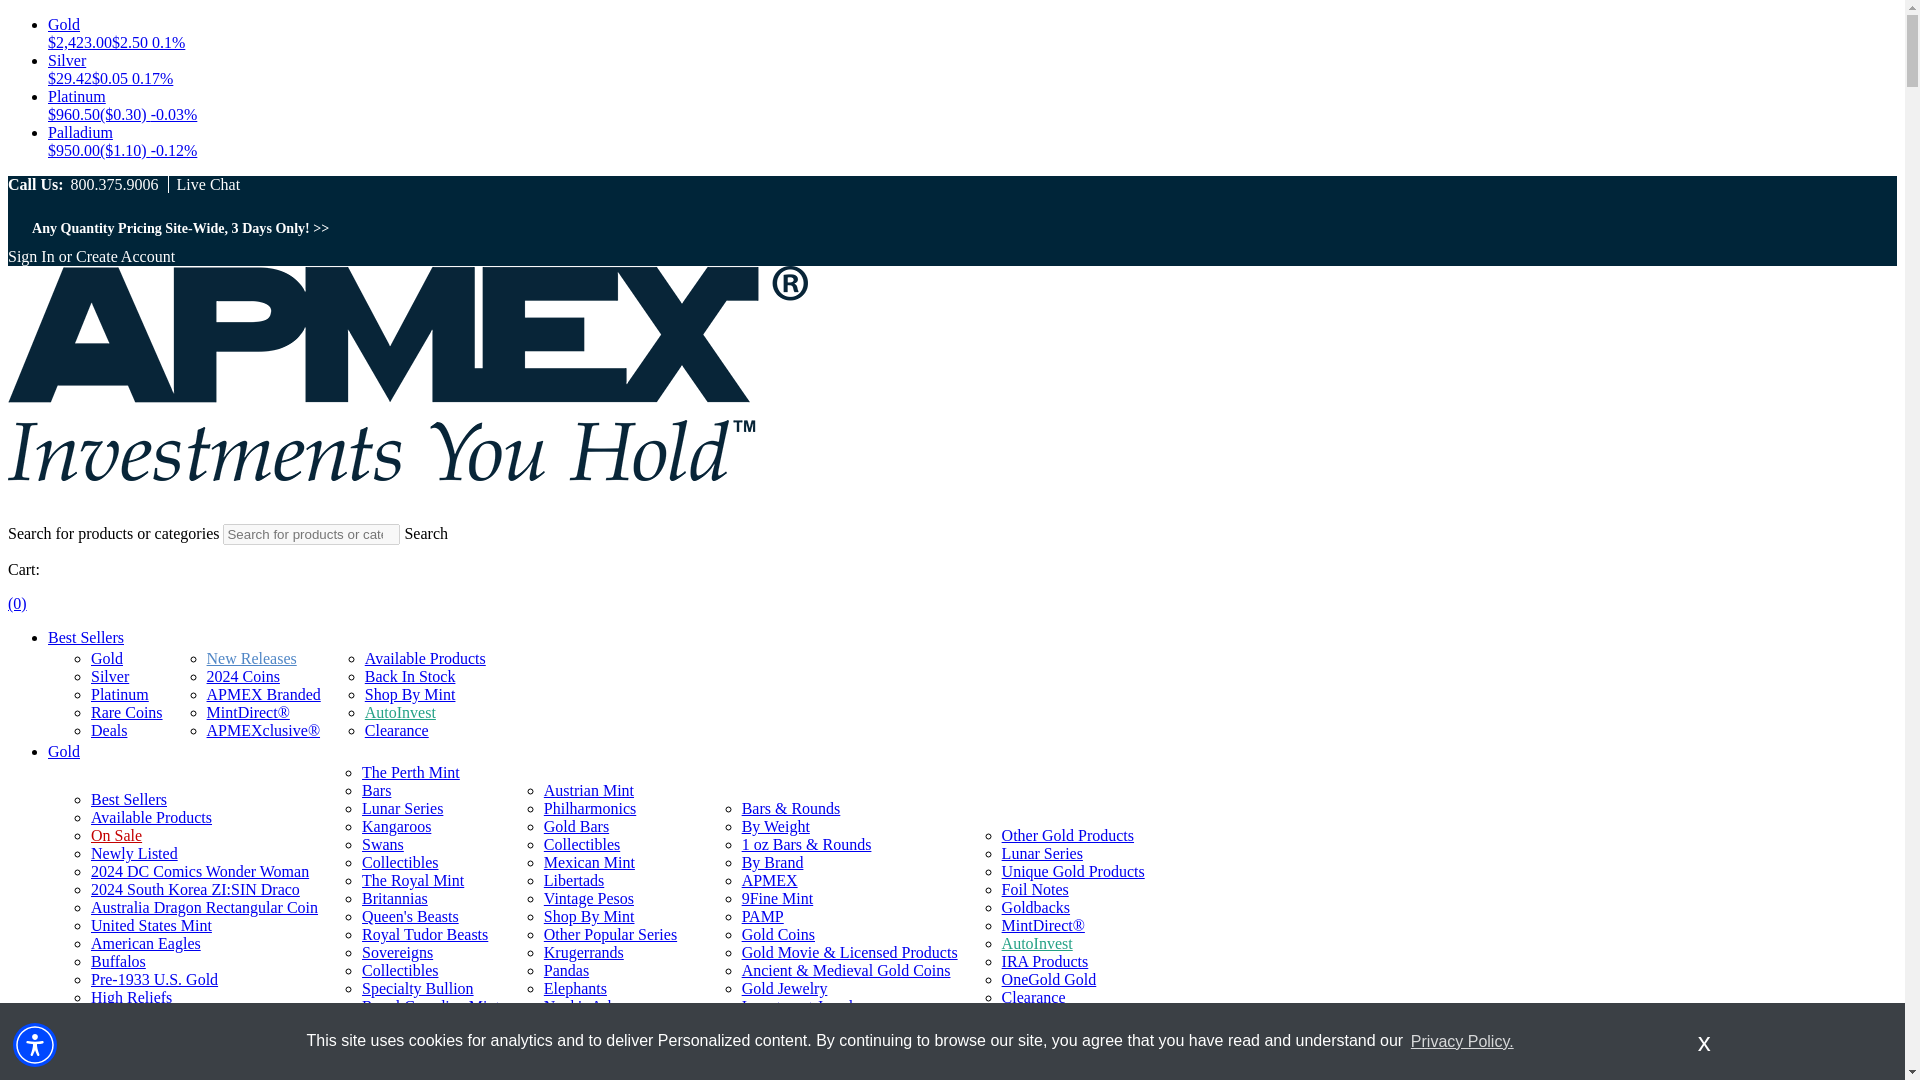 The image size is (1920, 1080). I want to click on Privacy Policy., so click(1462, 1041).